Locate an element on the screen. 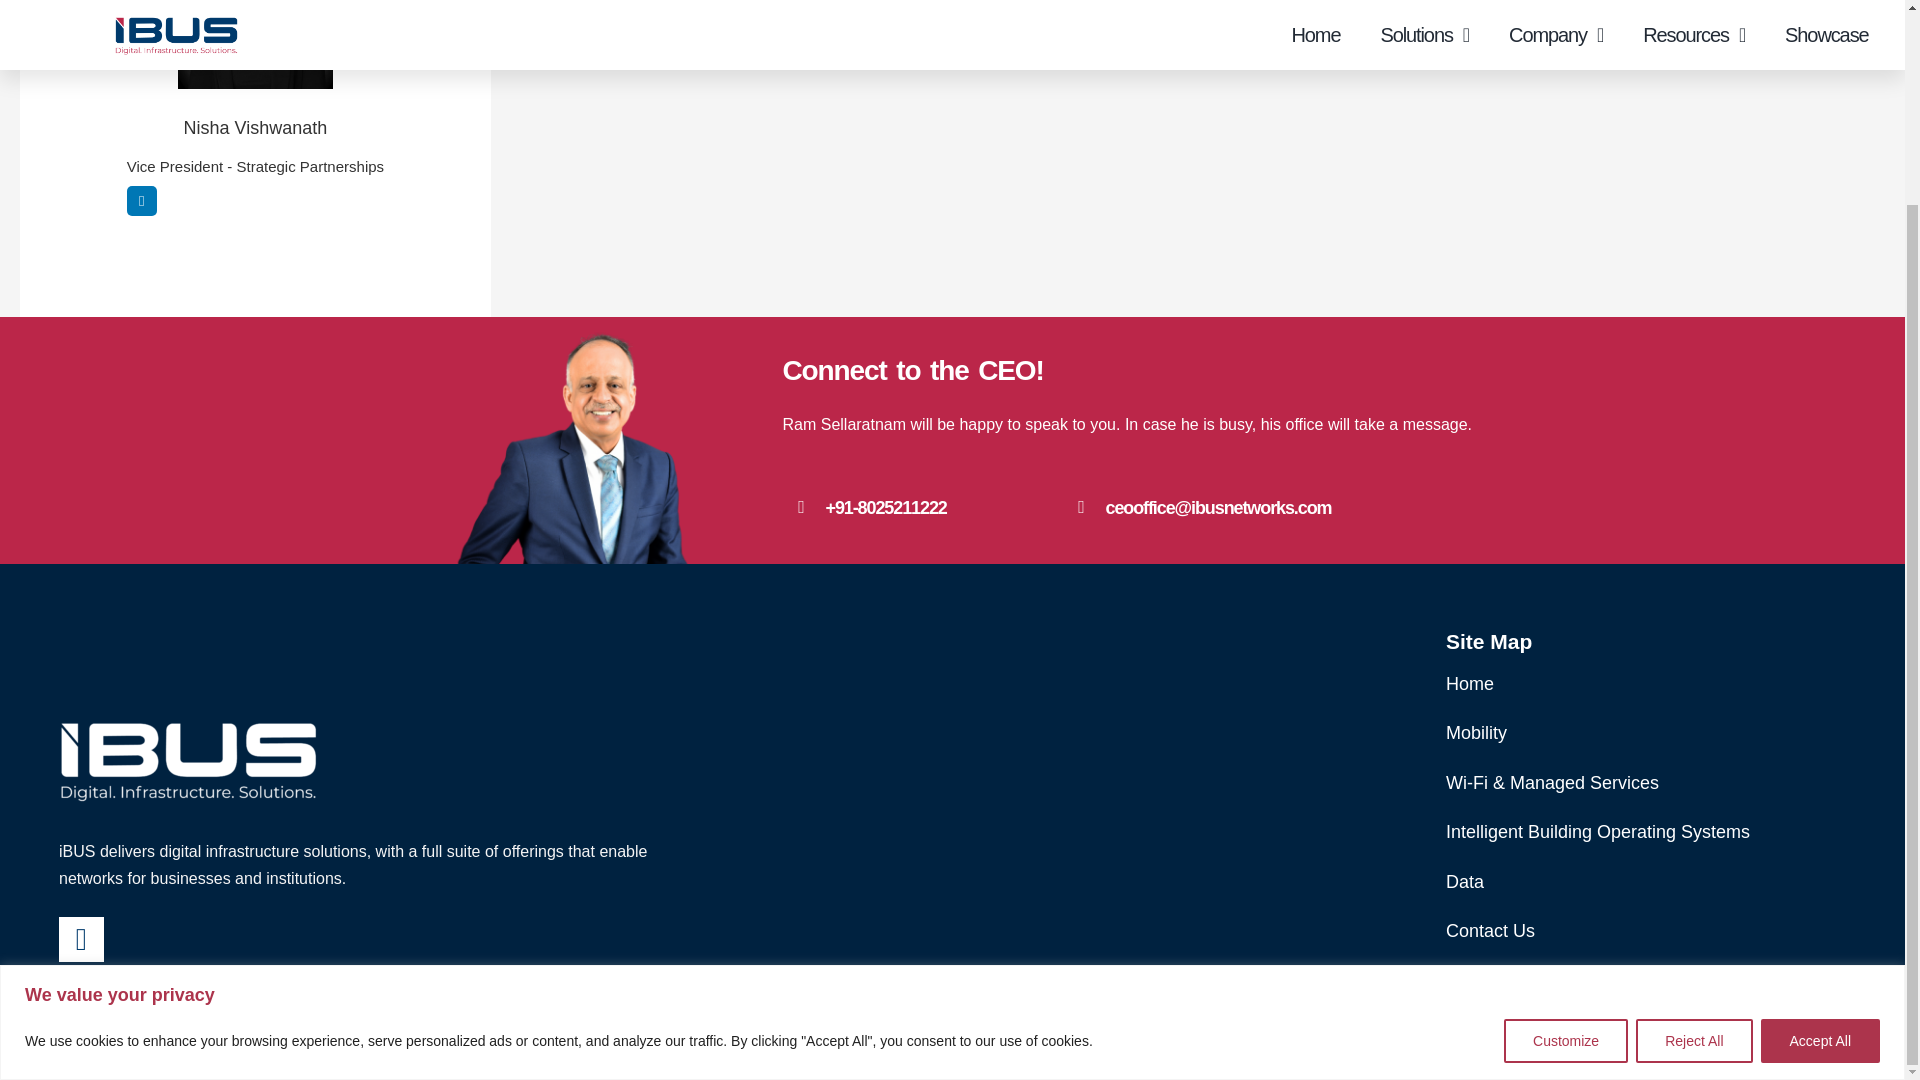 This screenshot has width=1920, height=1080. Customize is located at coordinates (1566, 802).